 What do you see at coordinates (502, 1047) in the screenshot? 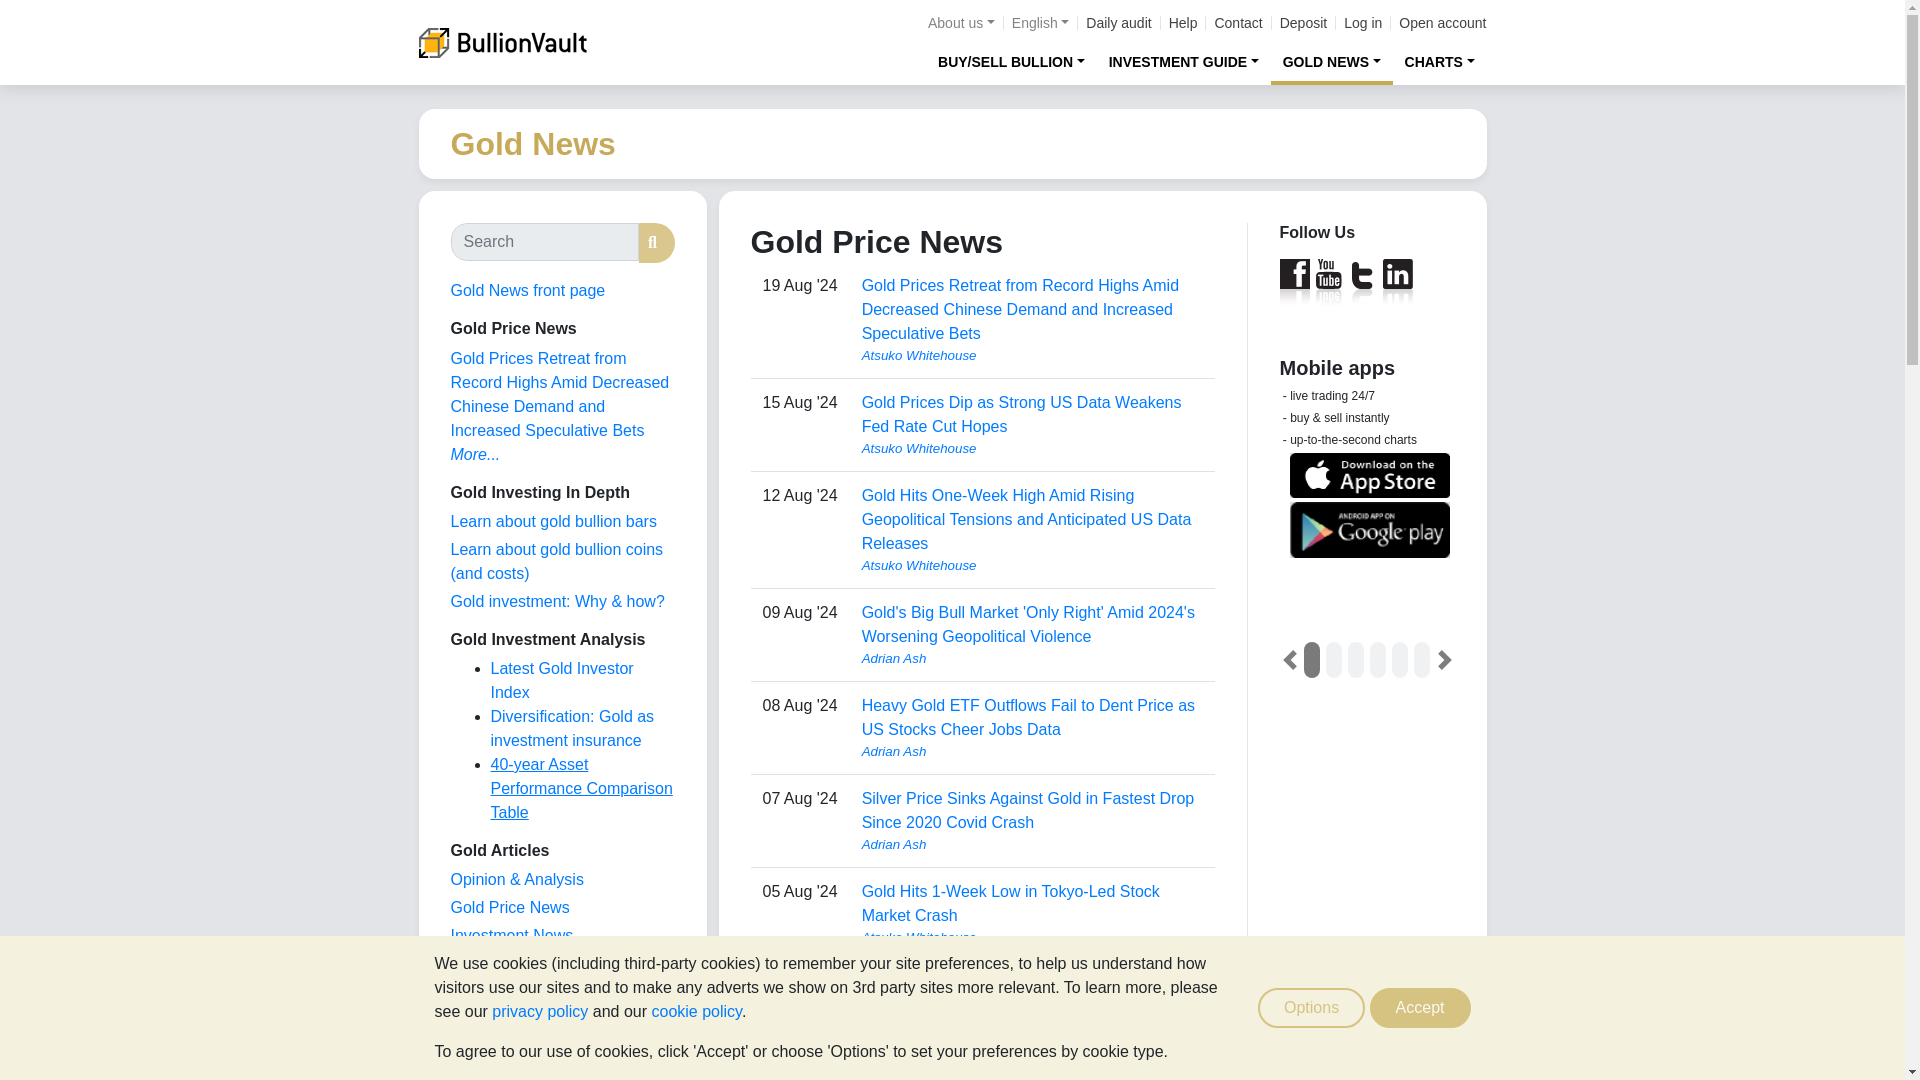
I see `Gold in History` at bounding box center [502, 1047].